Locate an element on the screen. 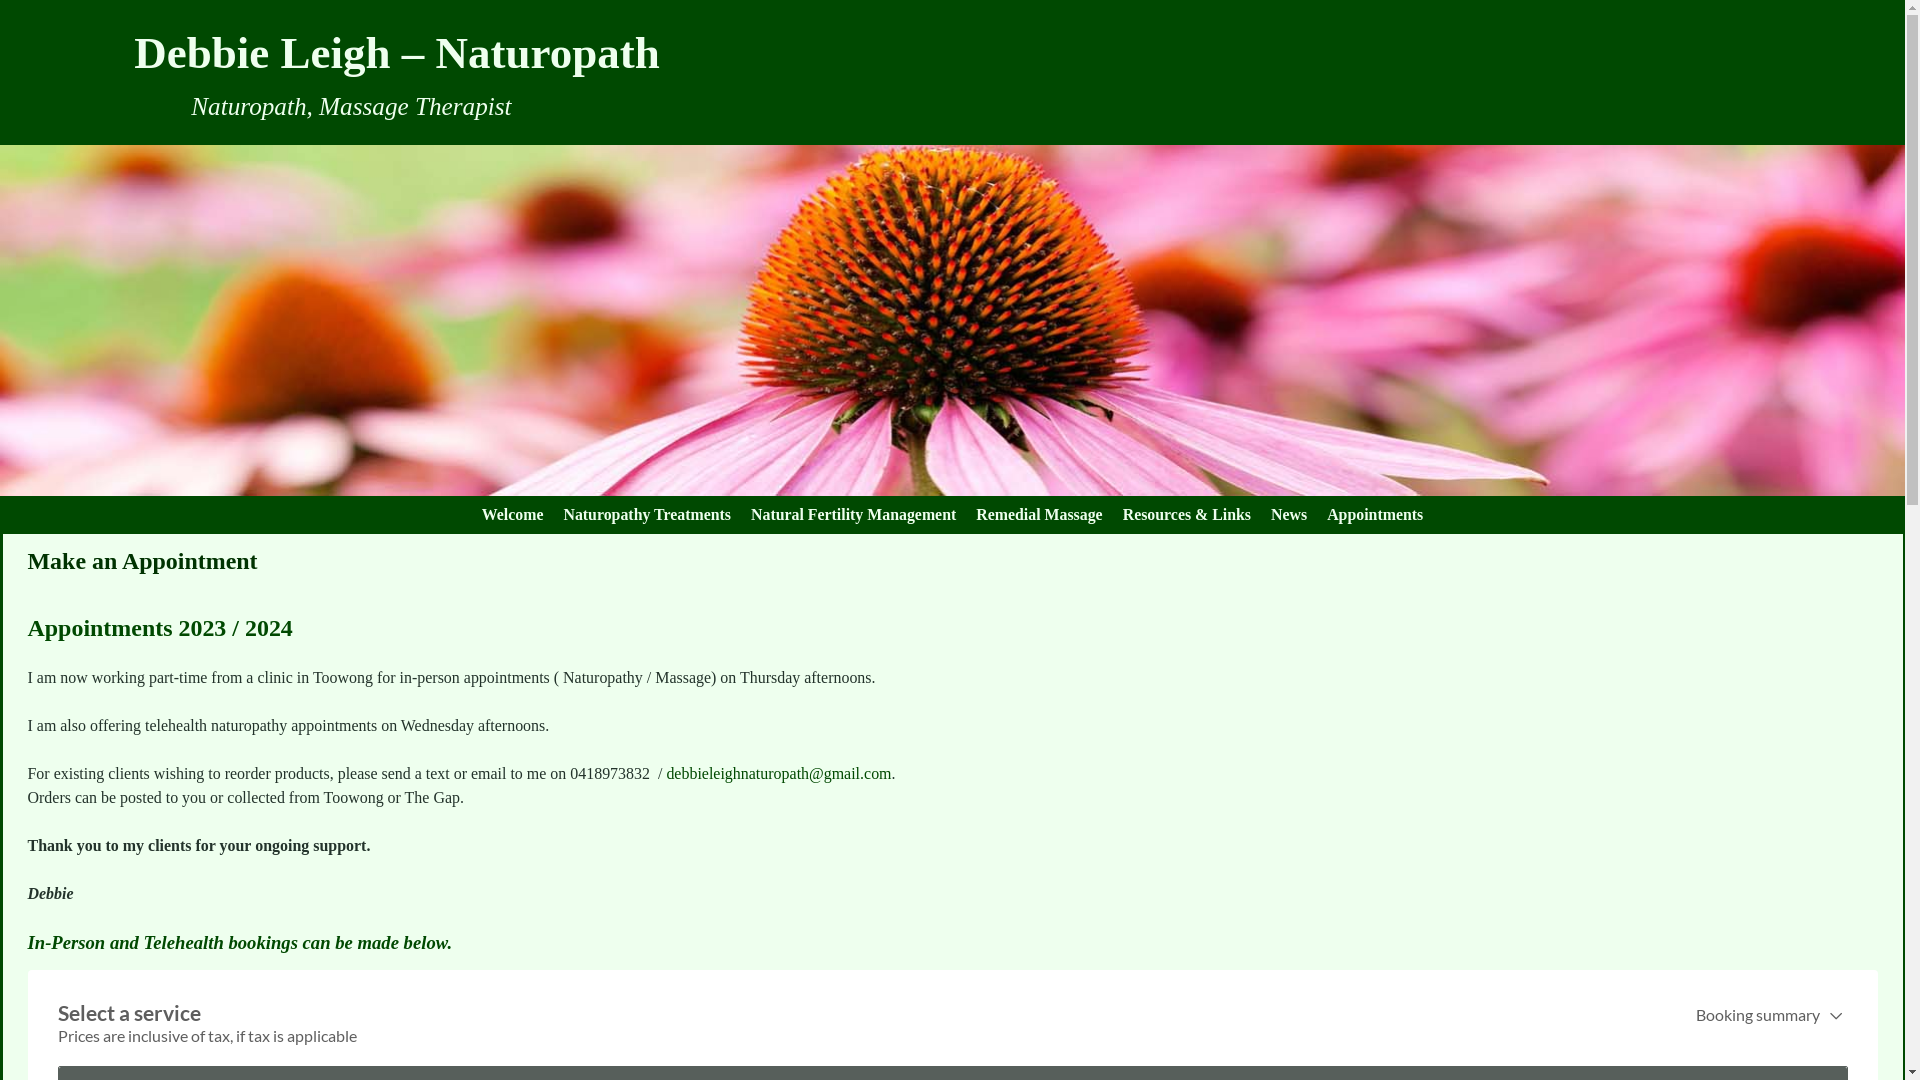  Appointments is located at coordinates (1375, 515).